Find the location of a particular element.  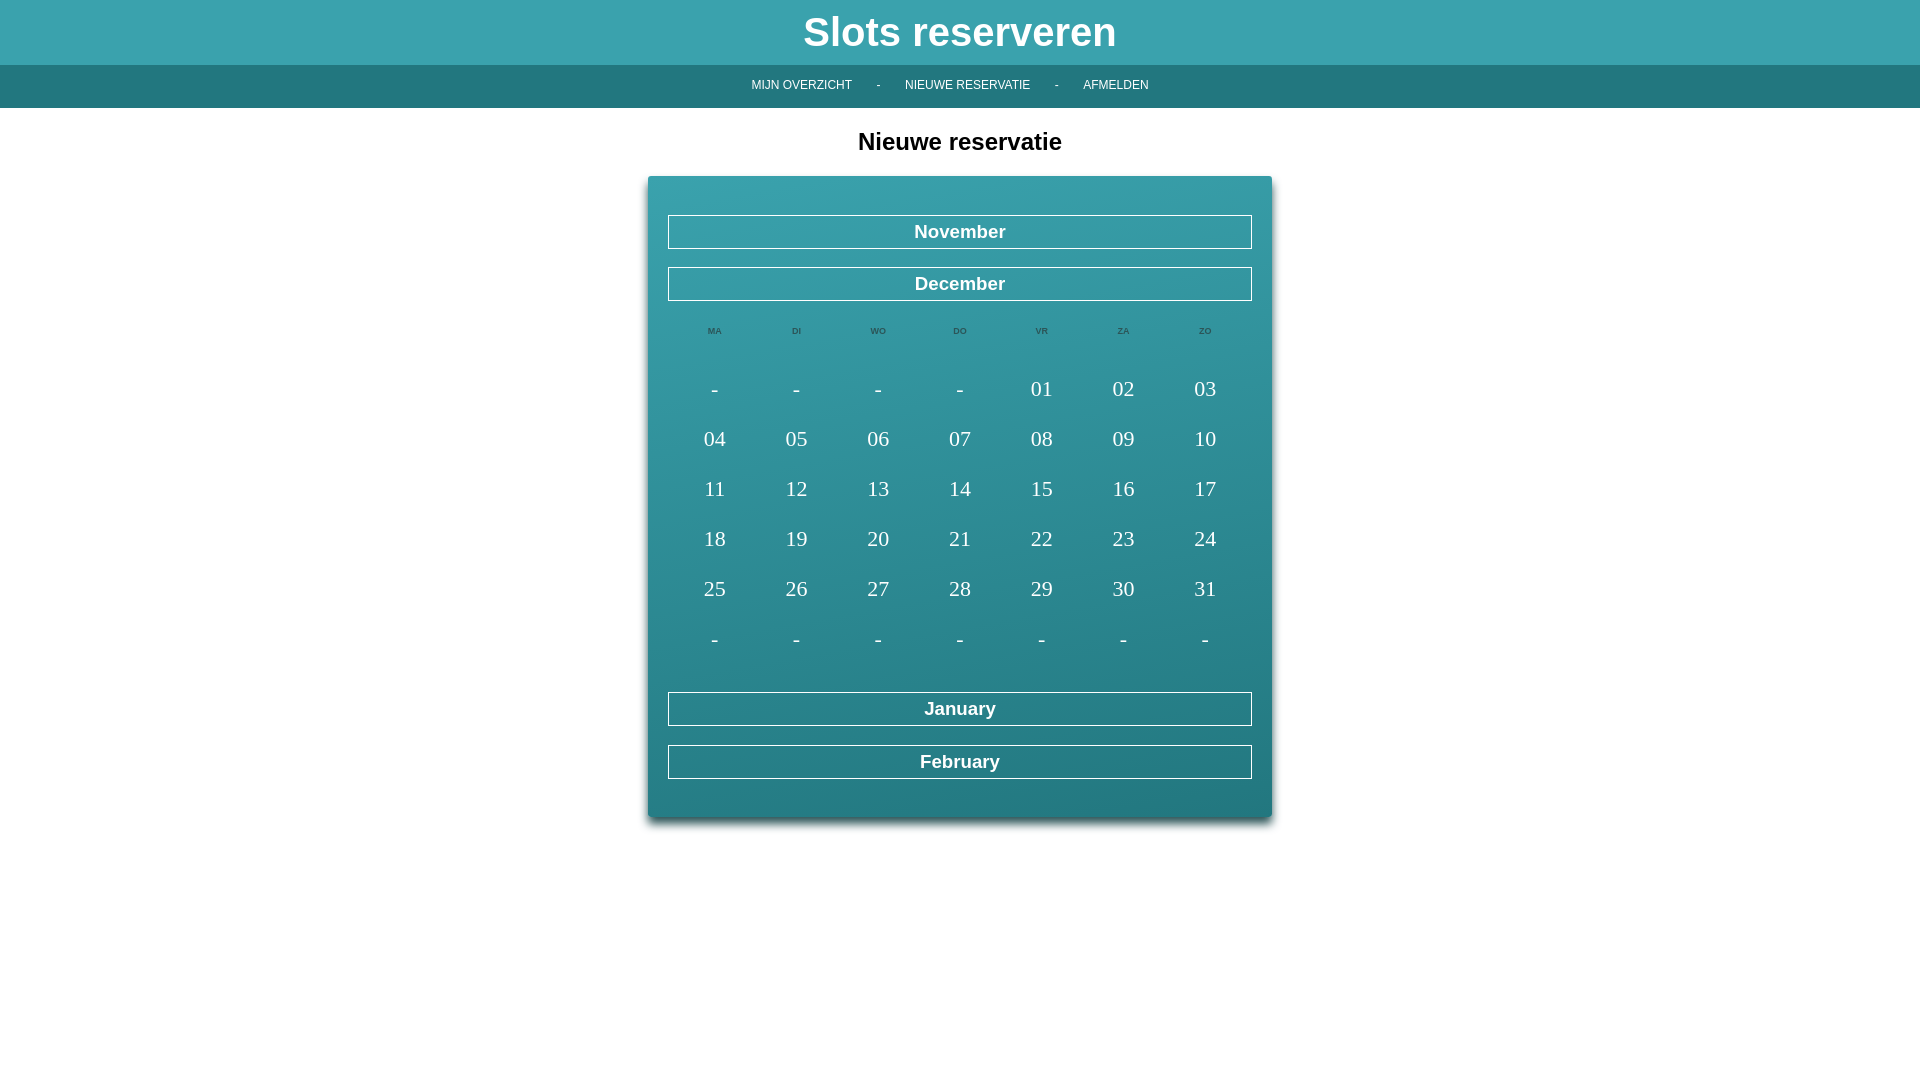

29 is located at coordinates (1042, 590).